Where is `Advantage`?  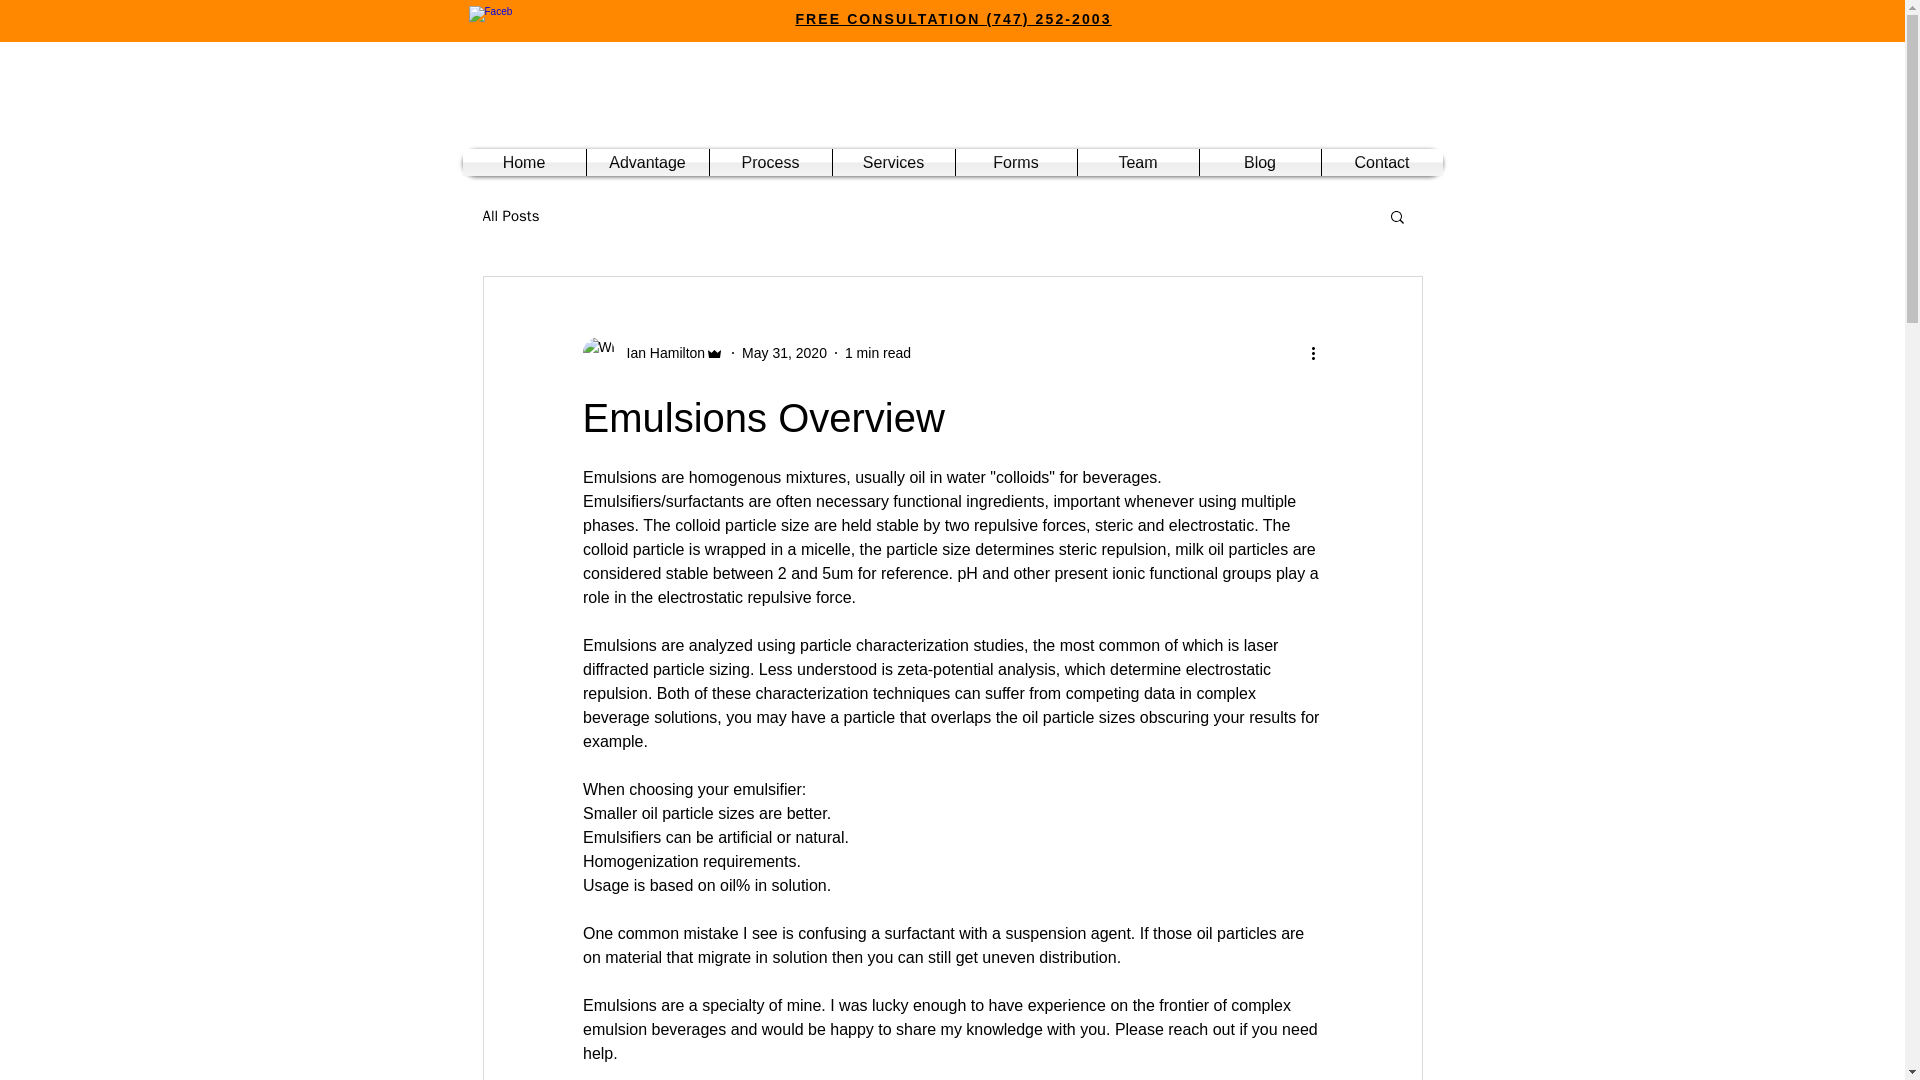
Advantage is located at coordinates (646, 162).